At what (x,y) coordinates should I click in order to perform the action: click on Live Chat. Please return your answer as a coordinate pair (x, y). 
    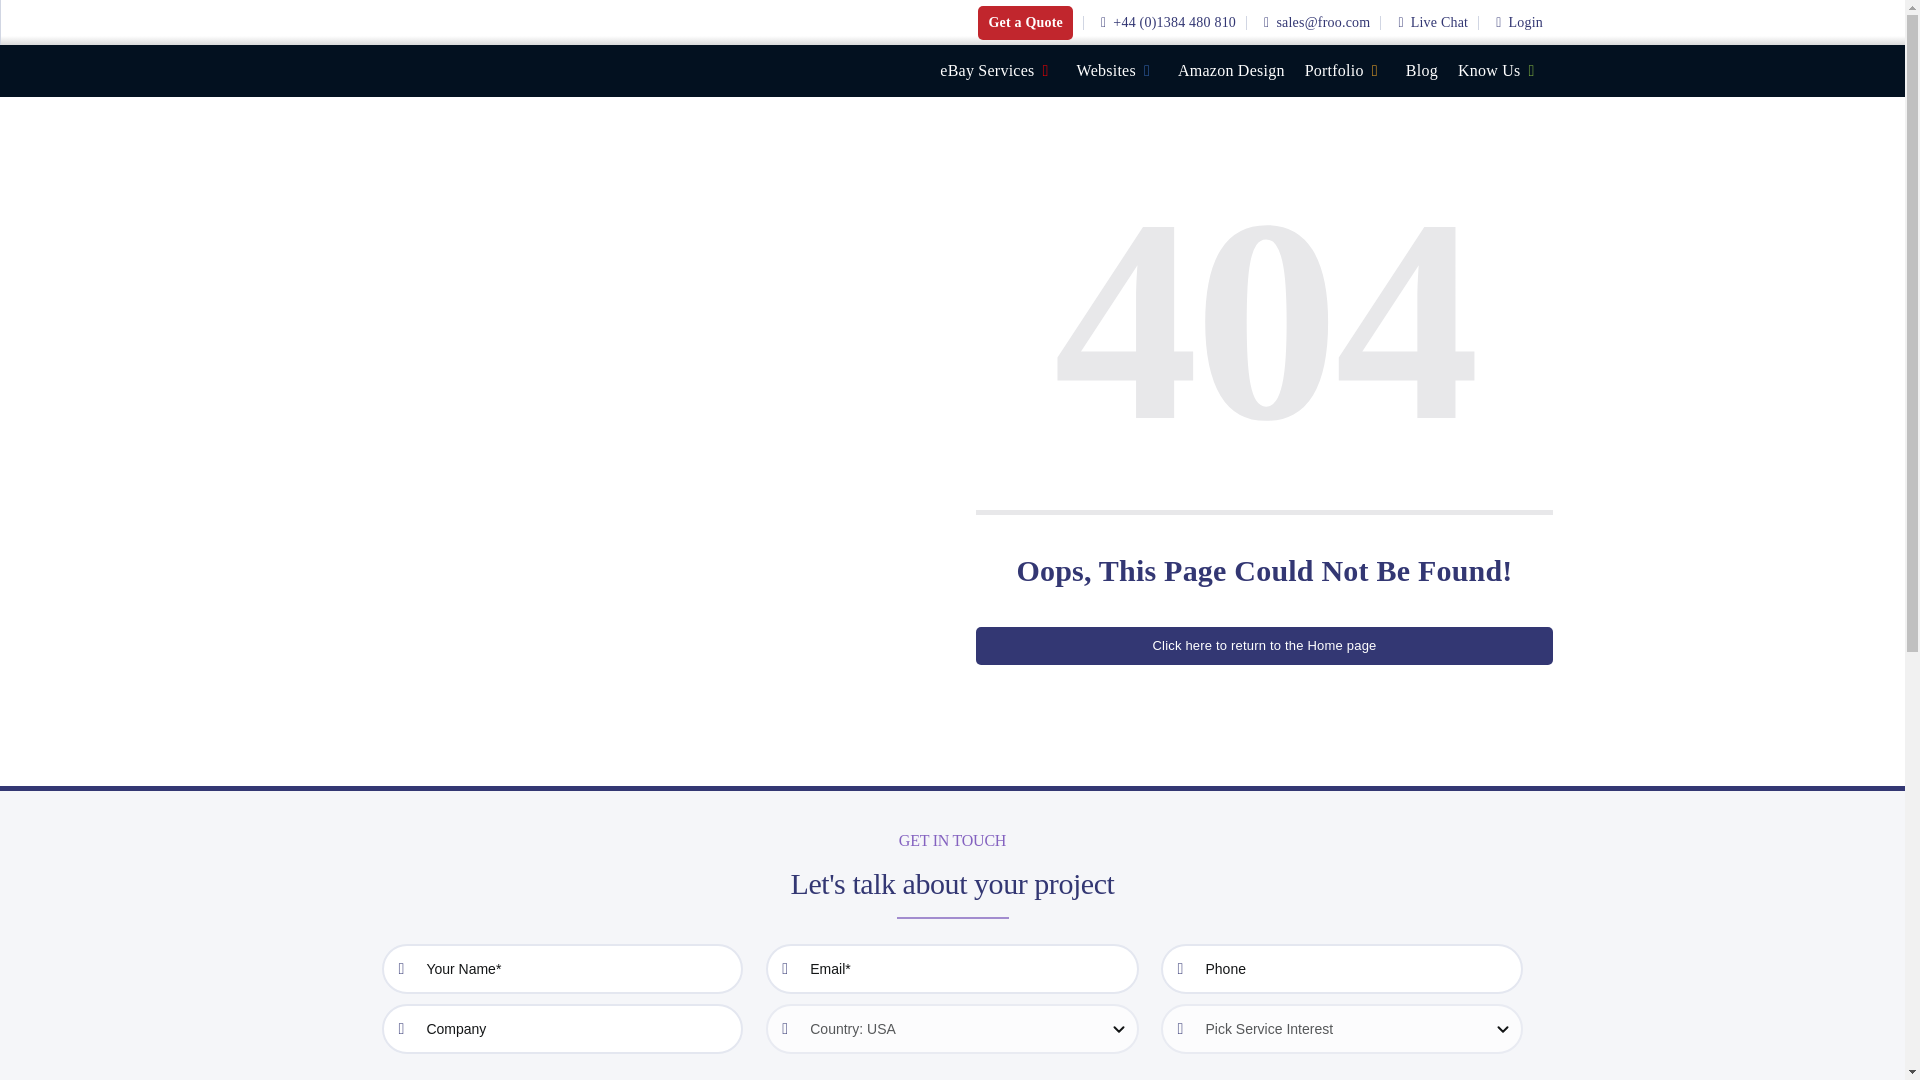
    Looking at the image, I should click on (1429, 23).